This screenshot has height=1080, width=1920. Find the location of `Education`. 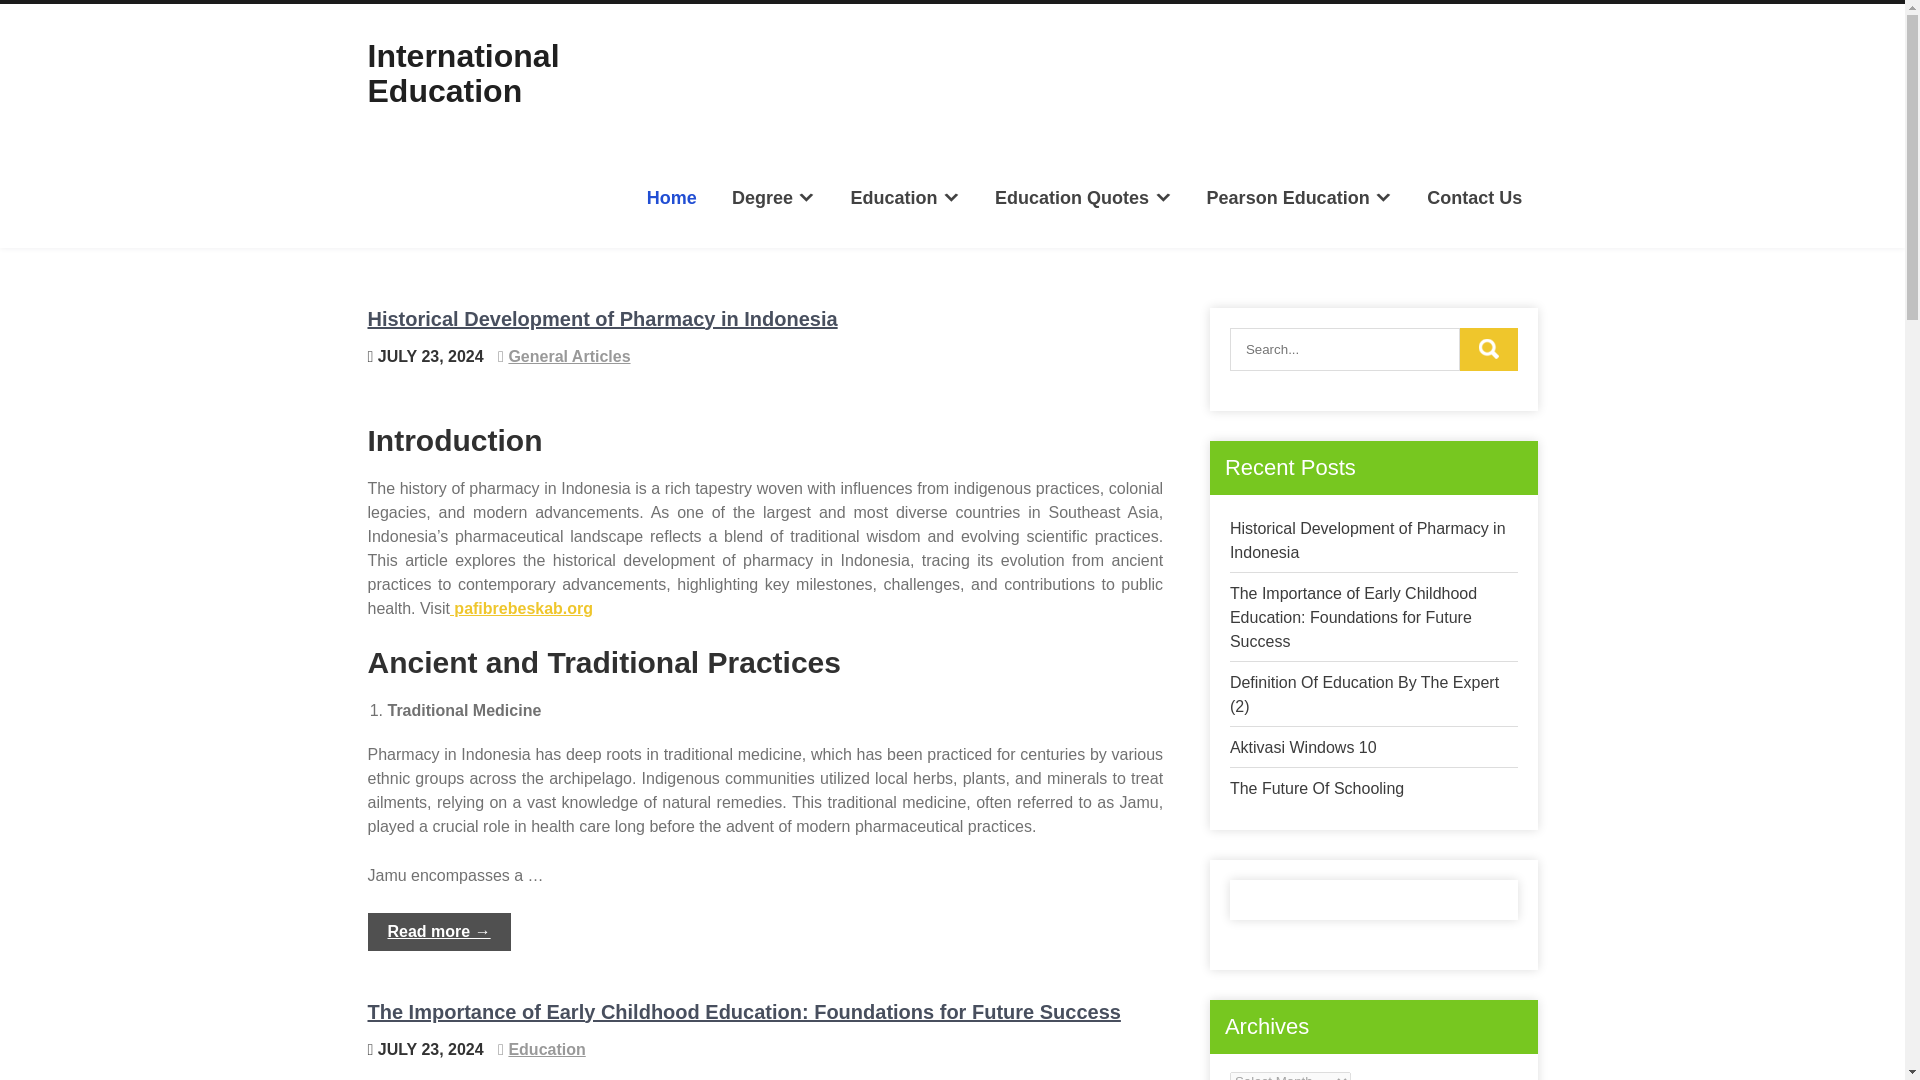

Education is located at coordinates (546, 1050).